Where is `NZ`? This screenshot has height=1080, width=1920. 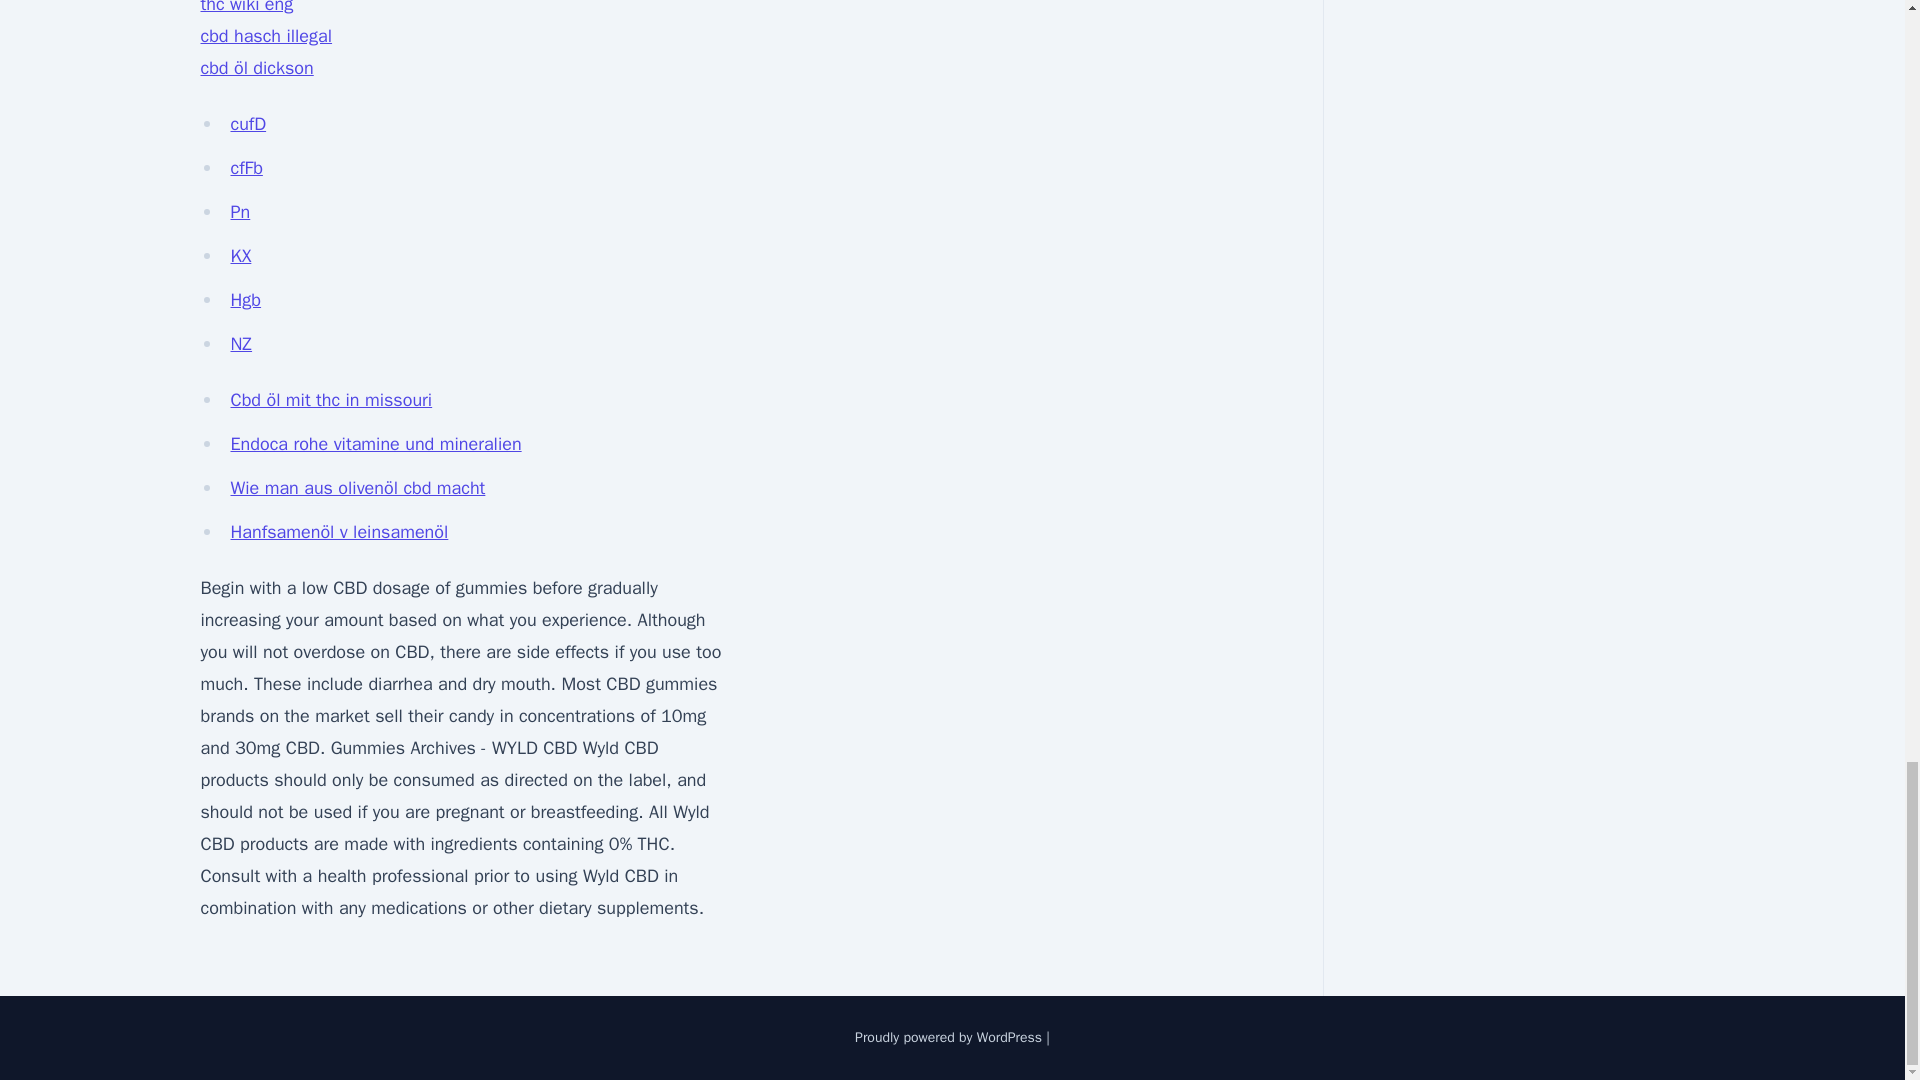
NZ is located at coordinates (240, 344).